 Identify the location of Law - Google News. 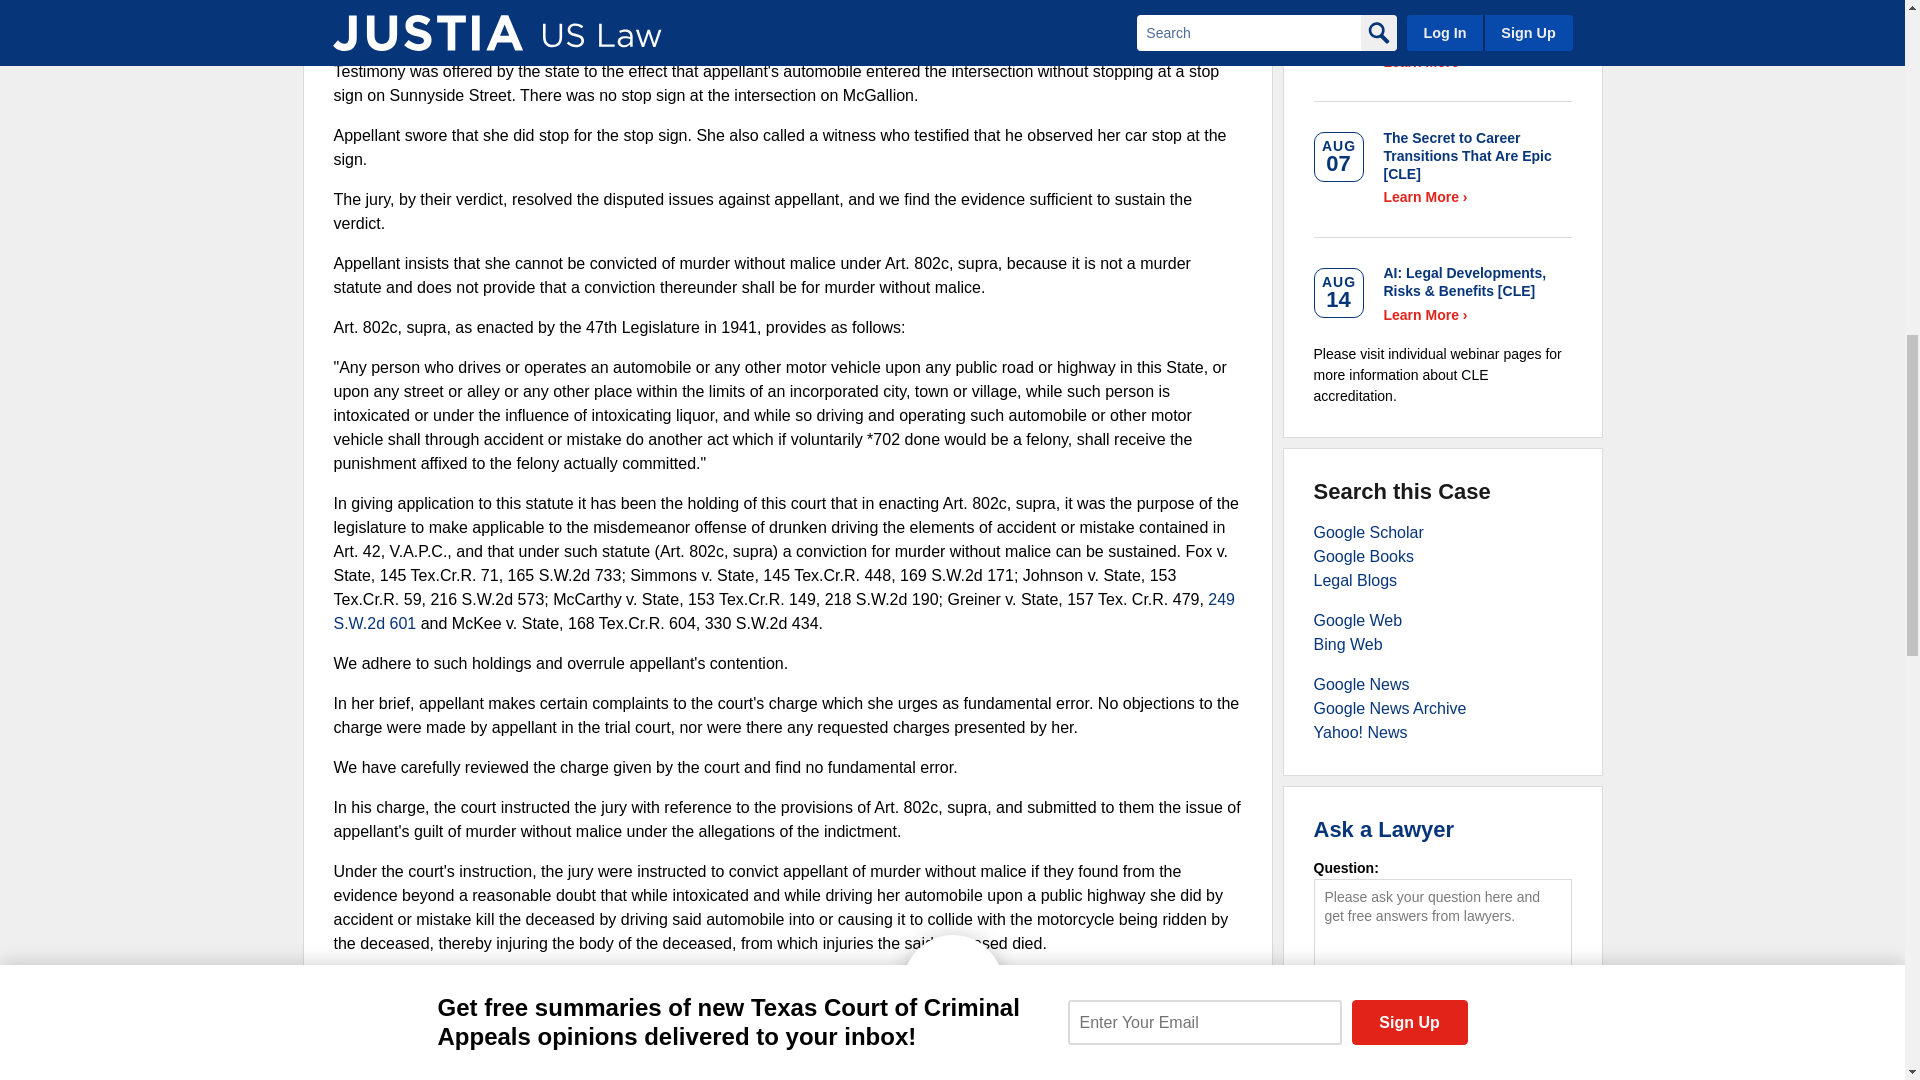
(1361, 684).